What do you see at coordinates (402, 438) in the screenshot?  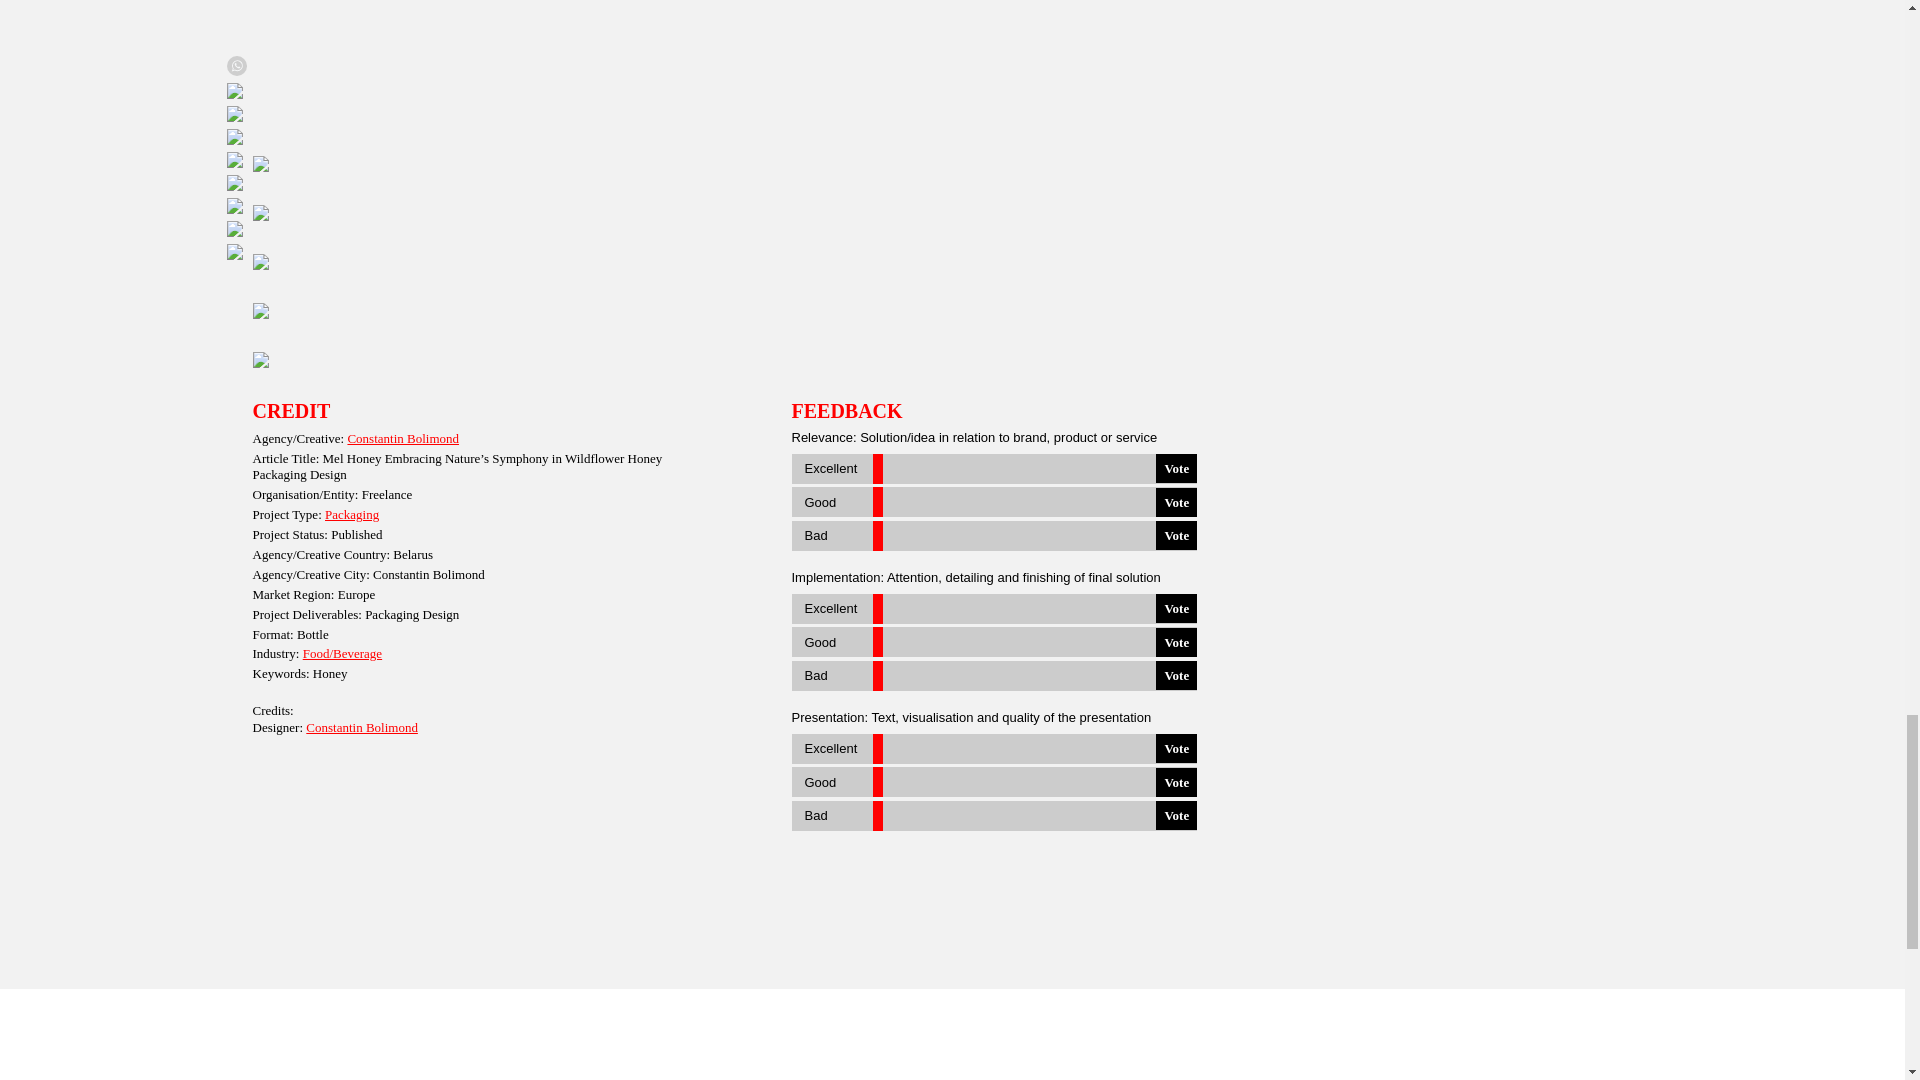 I see `Constantin Bolimond` at bounding box center [402, 438].